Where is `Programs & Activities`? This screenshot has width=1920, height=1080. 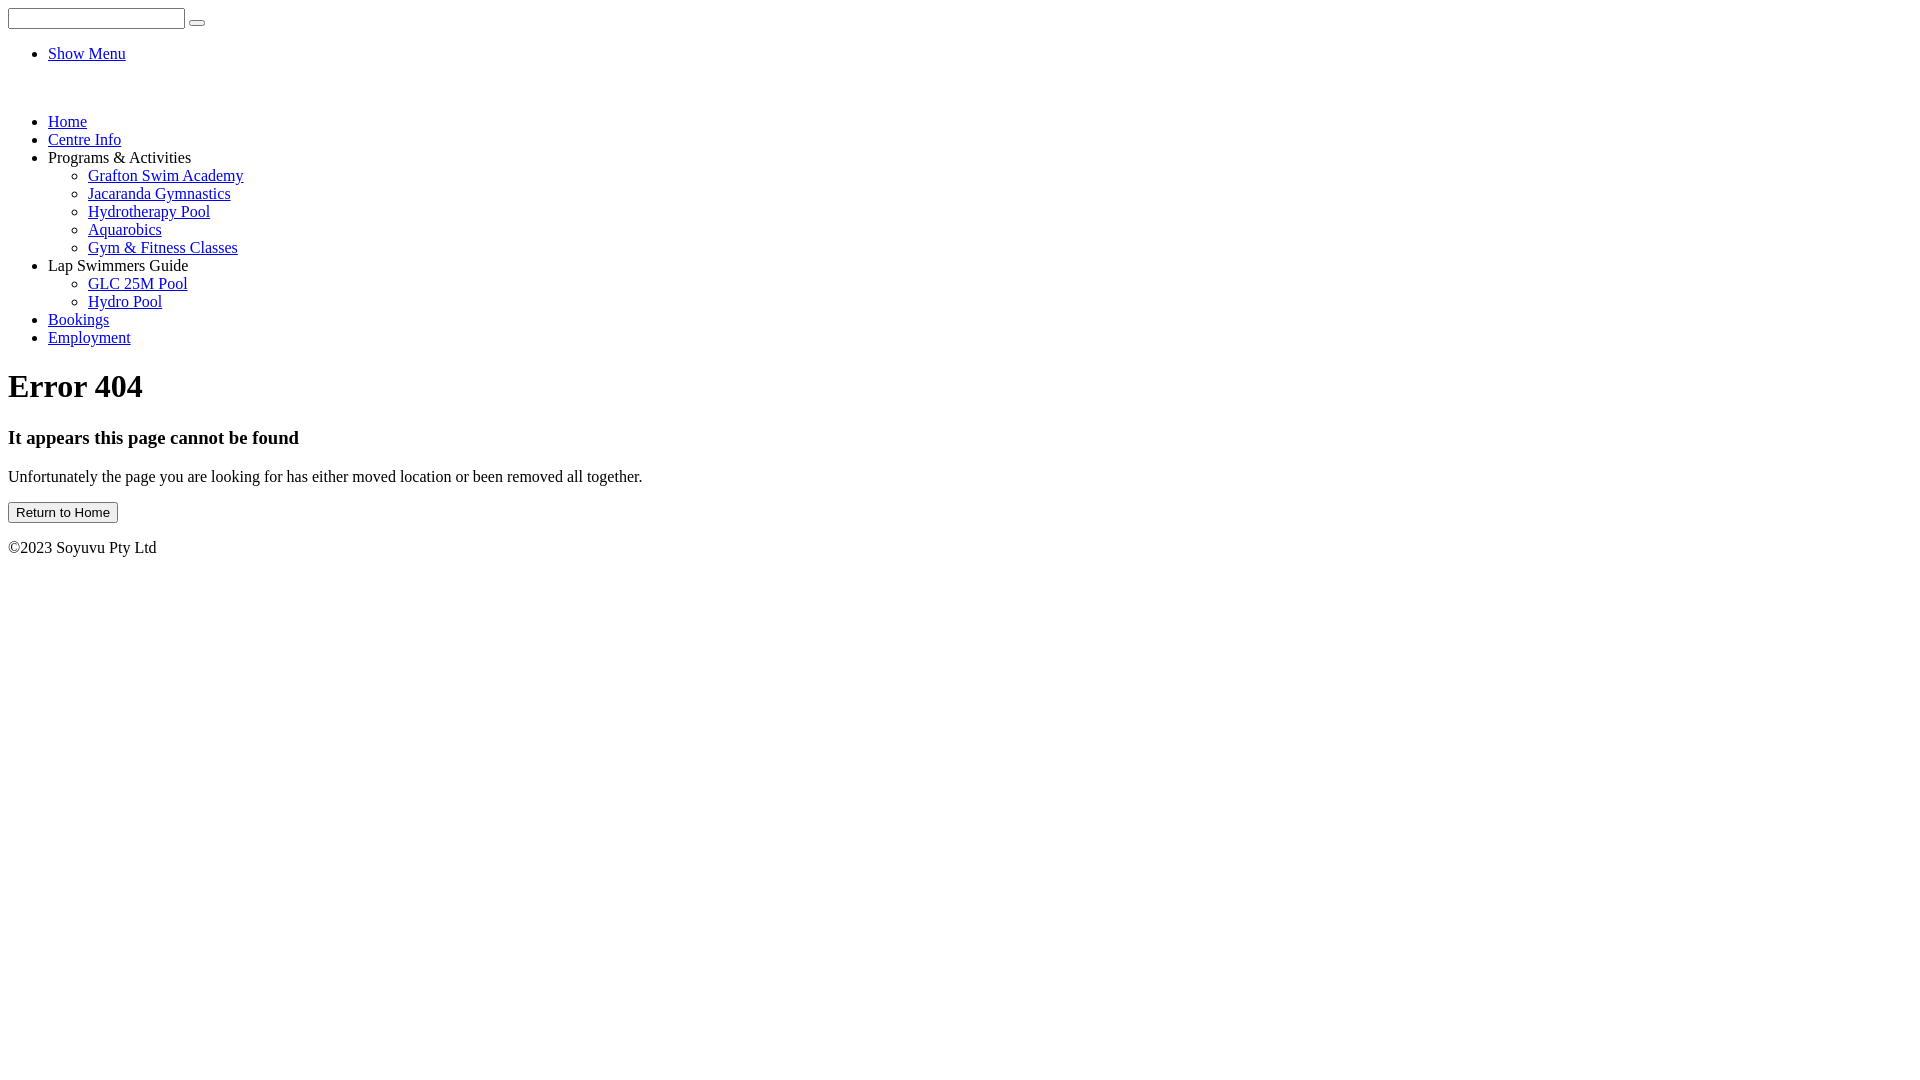
Programs & Activities is located at coordinates (120, 158).